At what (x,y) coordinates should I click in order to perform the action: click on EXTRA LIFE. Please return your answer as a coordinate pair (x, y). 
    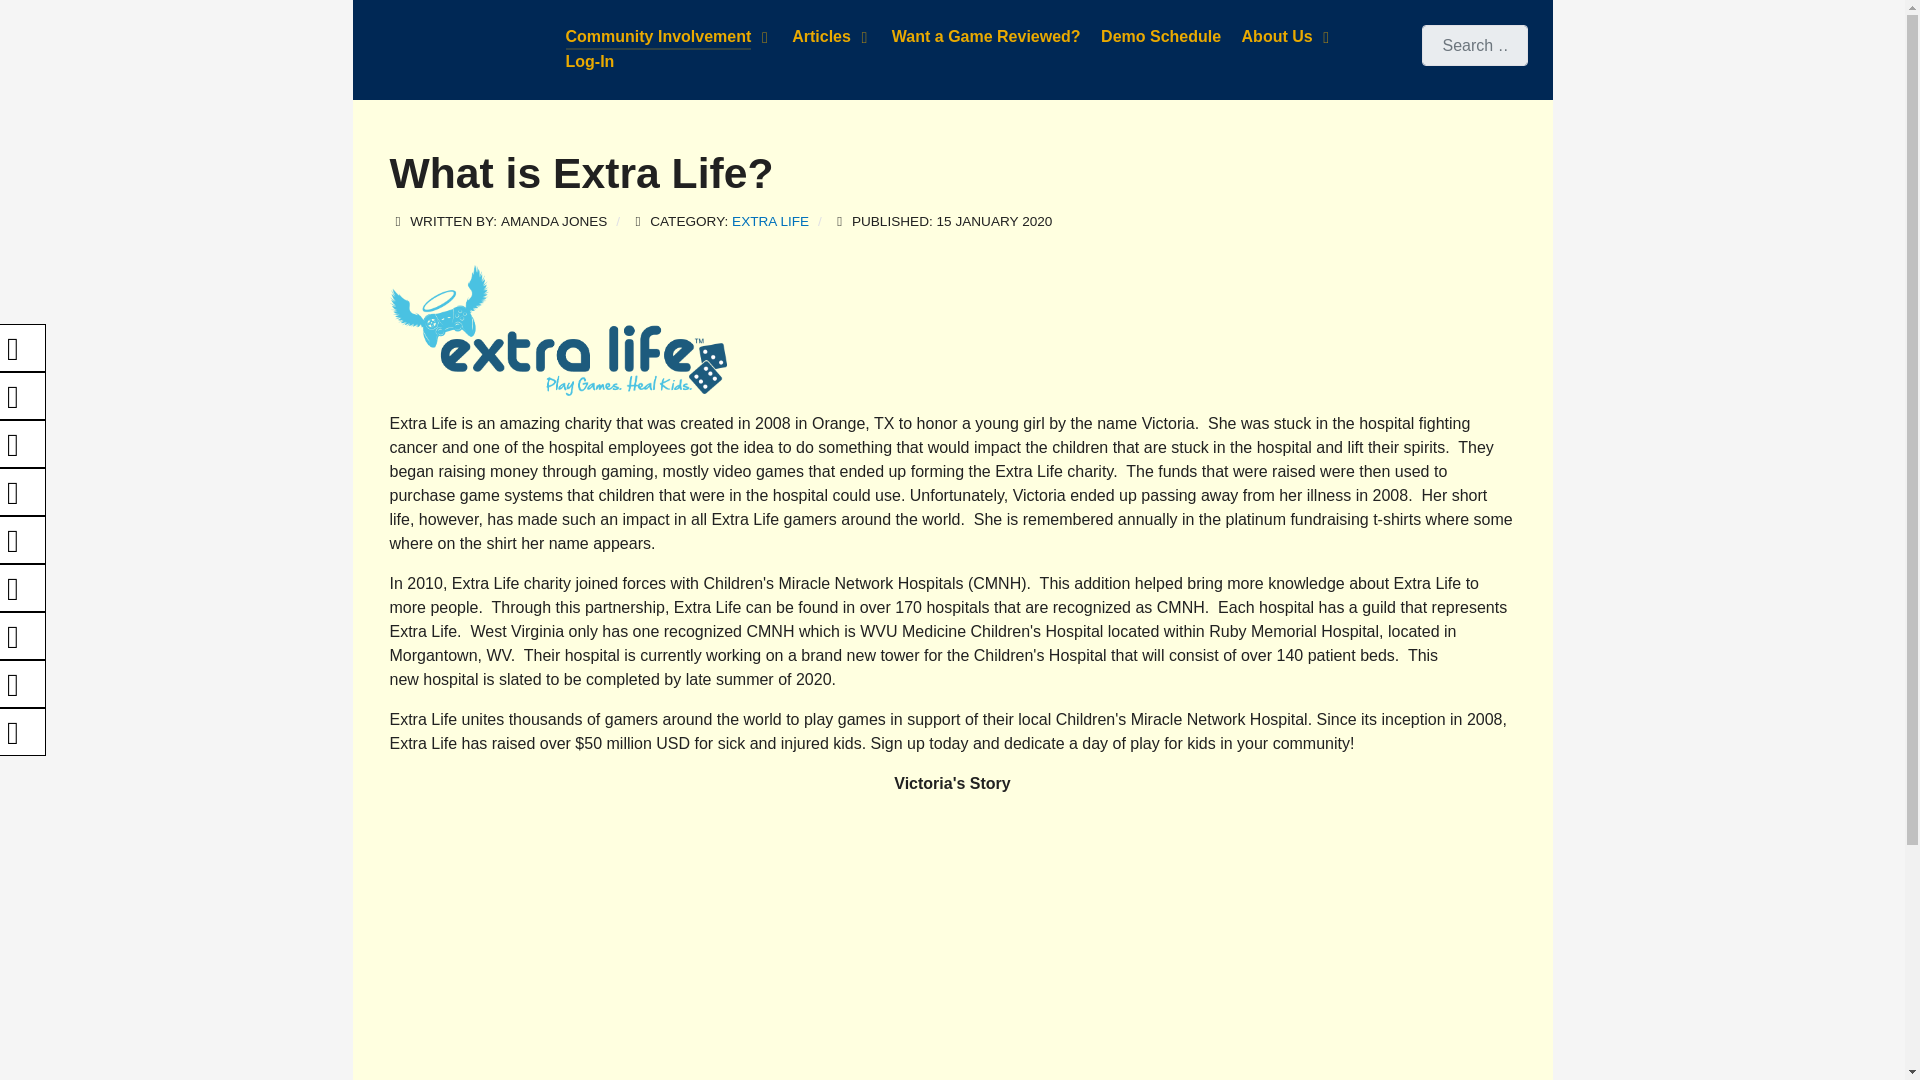
    Looking at the image, I should click on (770, 222).